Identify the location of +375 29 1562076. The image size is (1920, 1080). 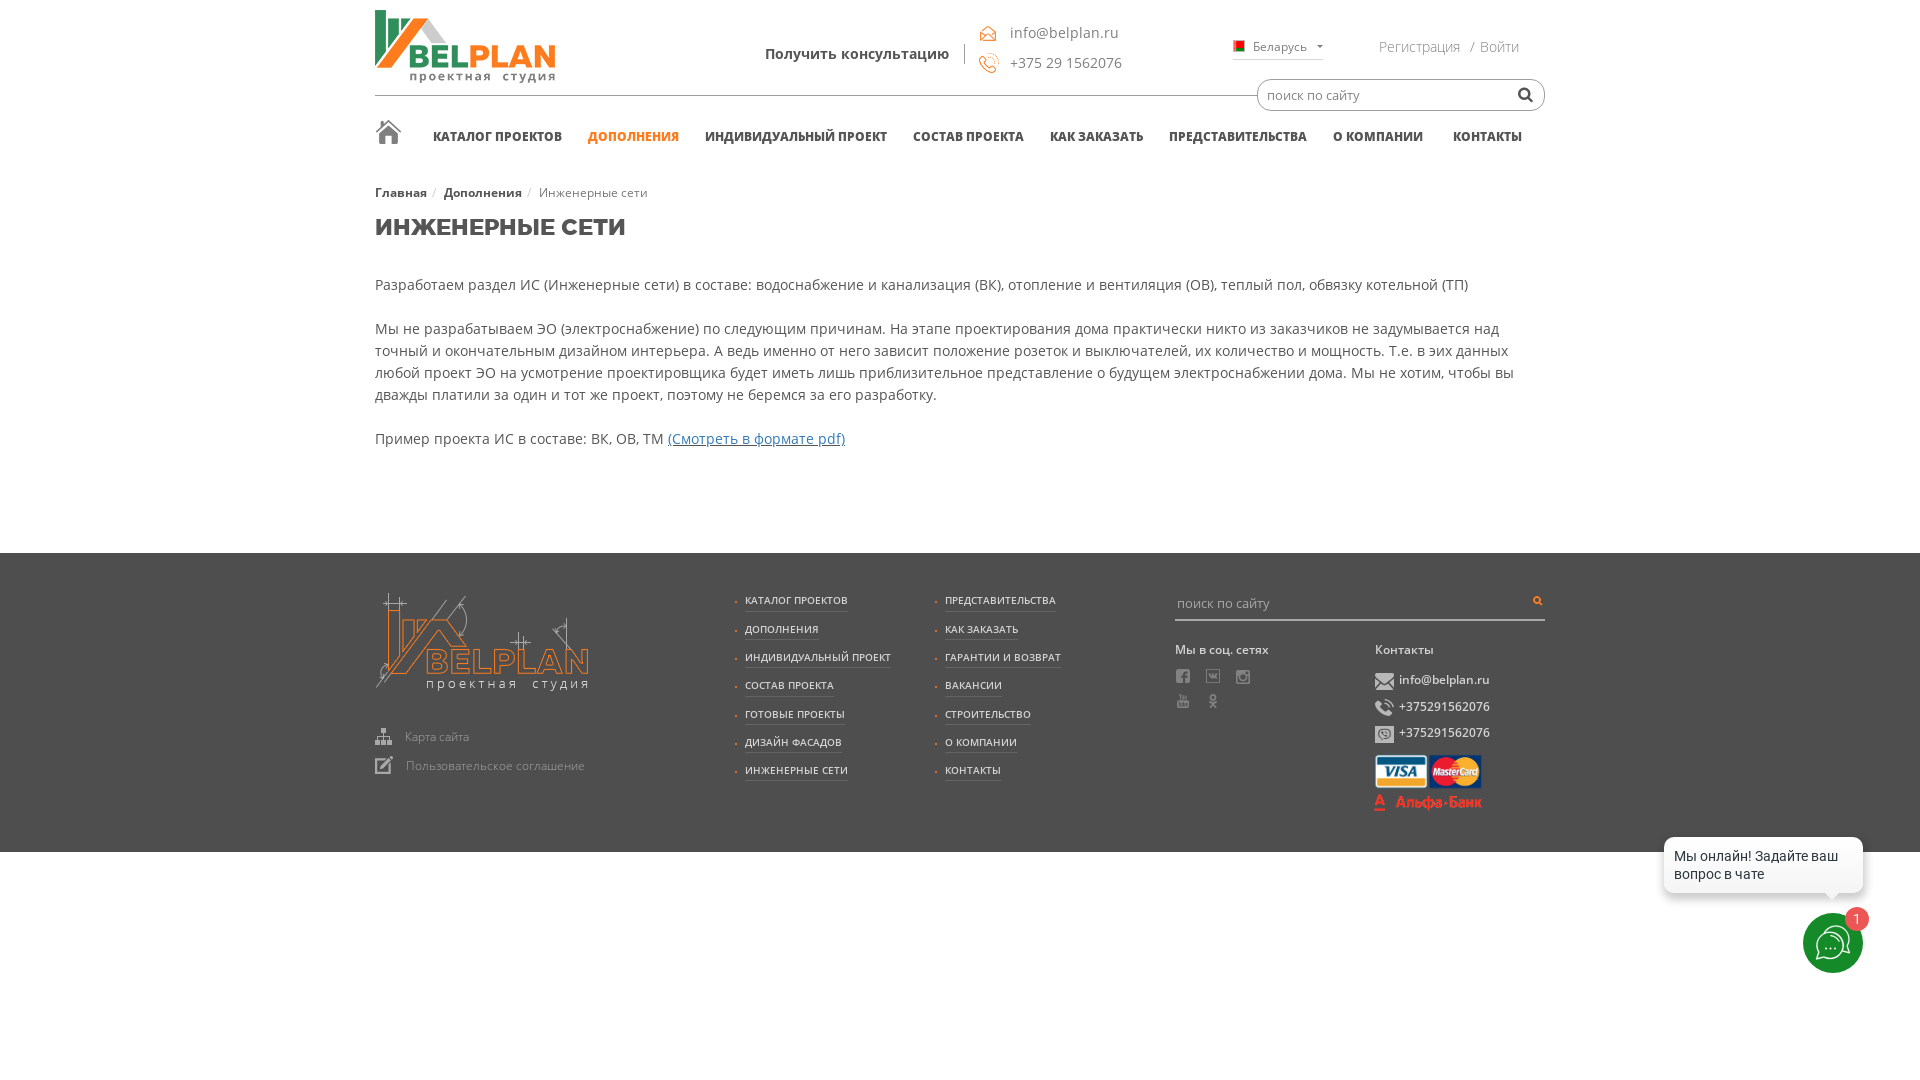
(1051, 63).